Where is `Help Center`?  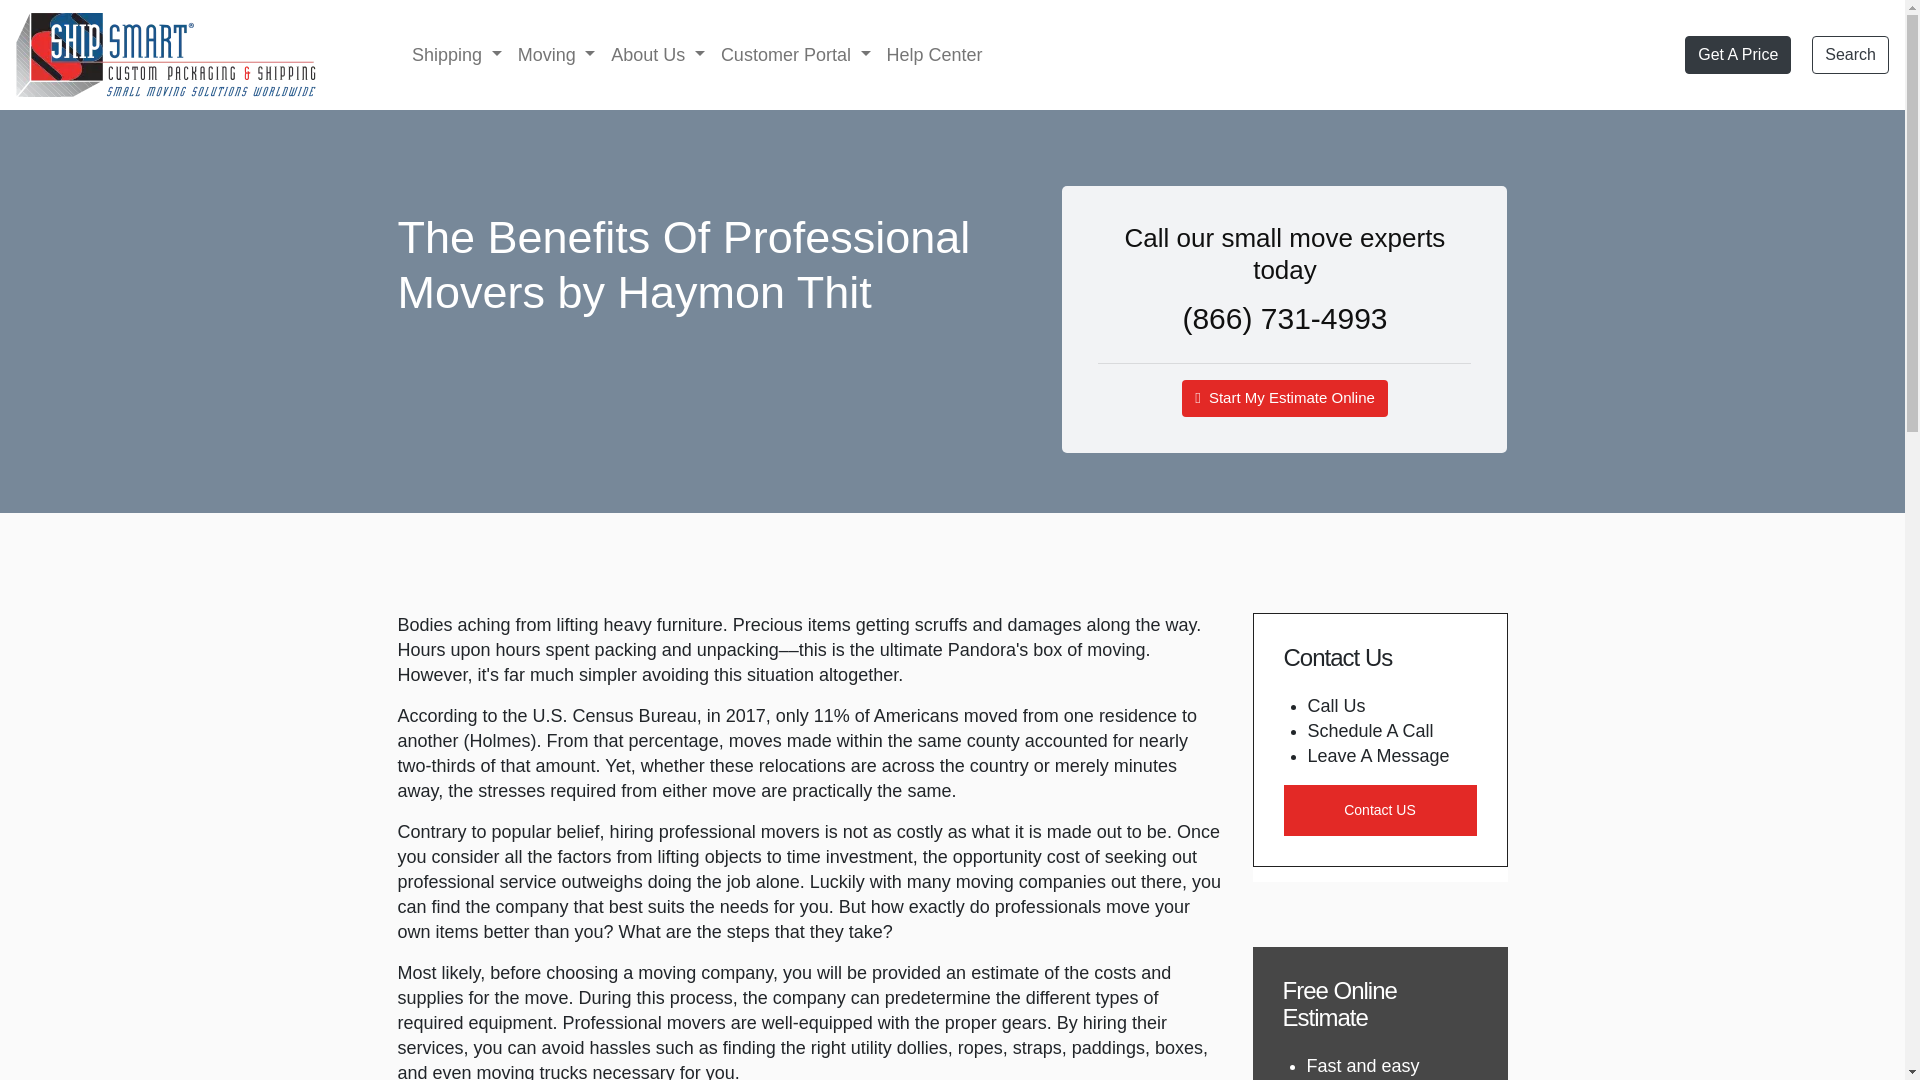
Help Center is located at coordinates (934, 54).